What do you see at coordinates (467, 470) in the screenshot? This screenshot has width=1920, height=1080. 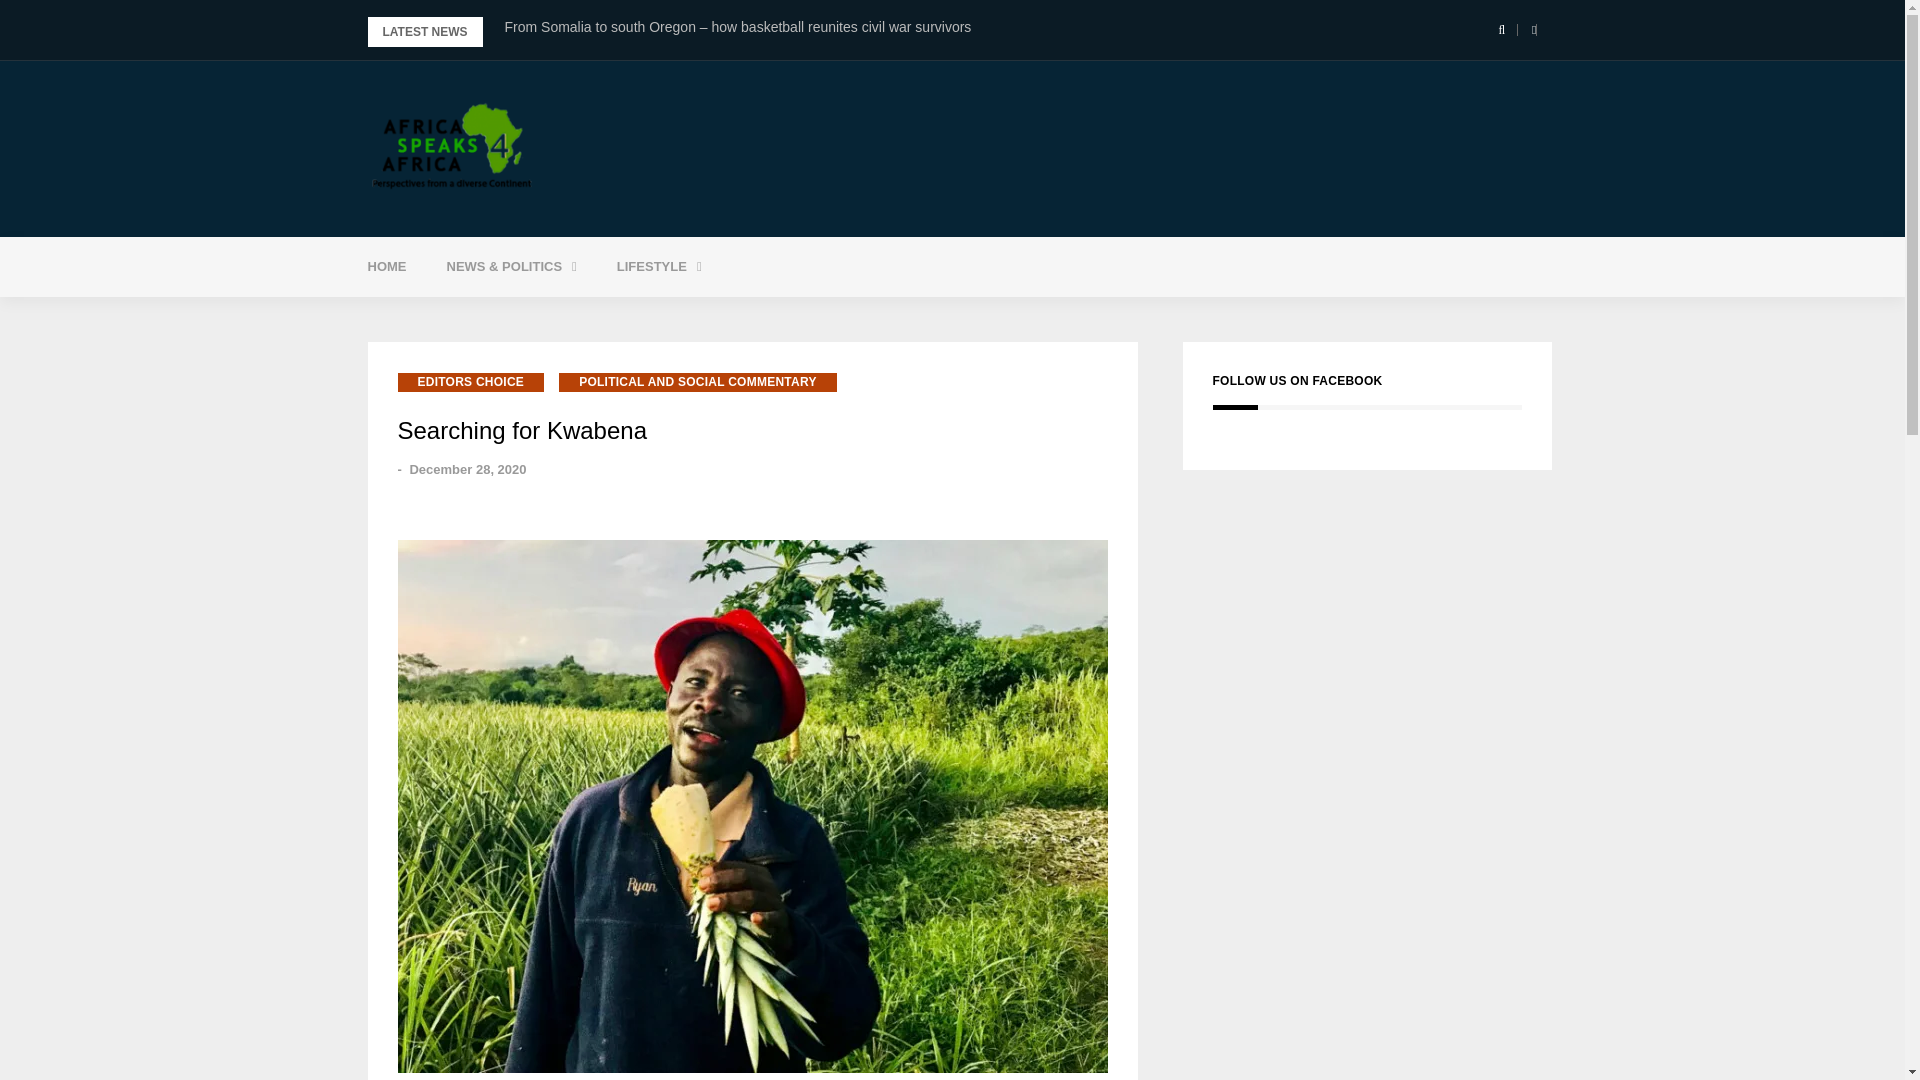 I see `December 28, 2020` at bounding box center [467, 470].